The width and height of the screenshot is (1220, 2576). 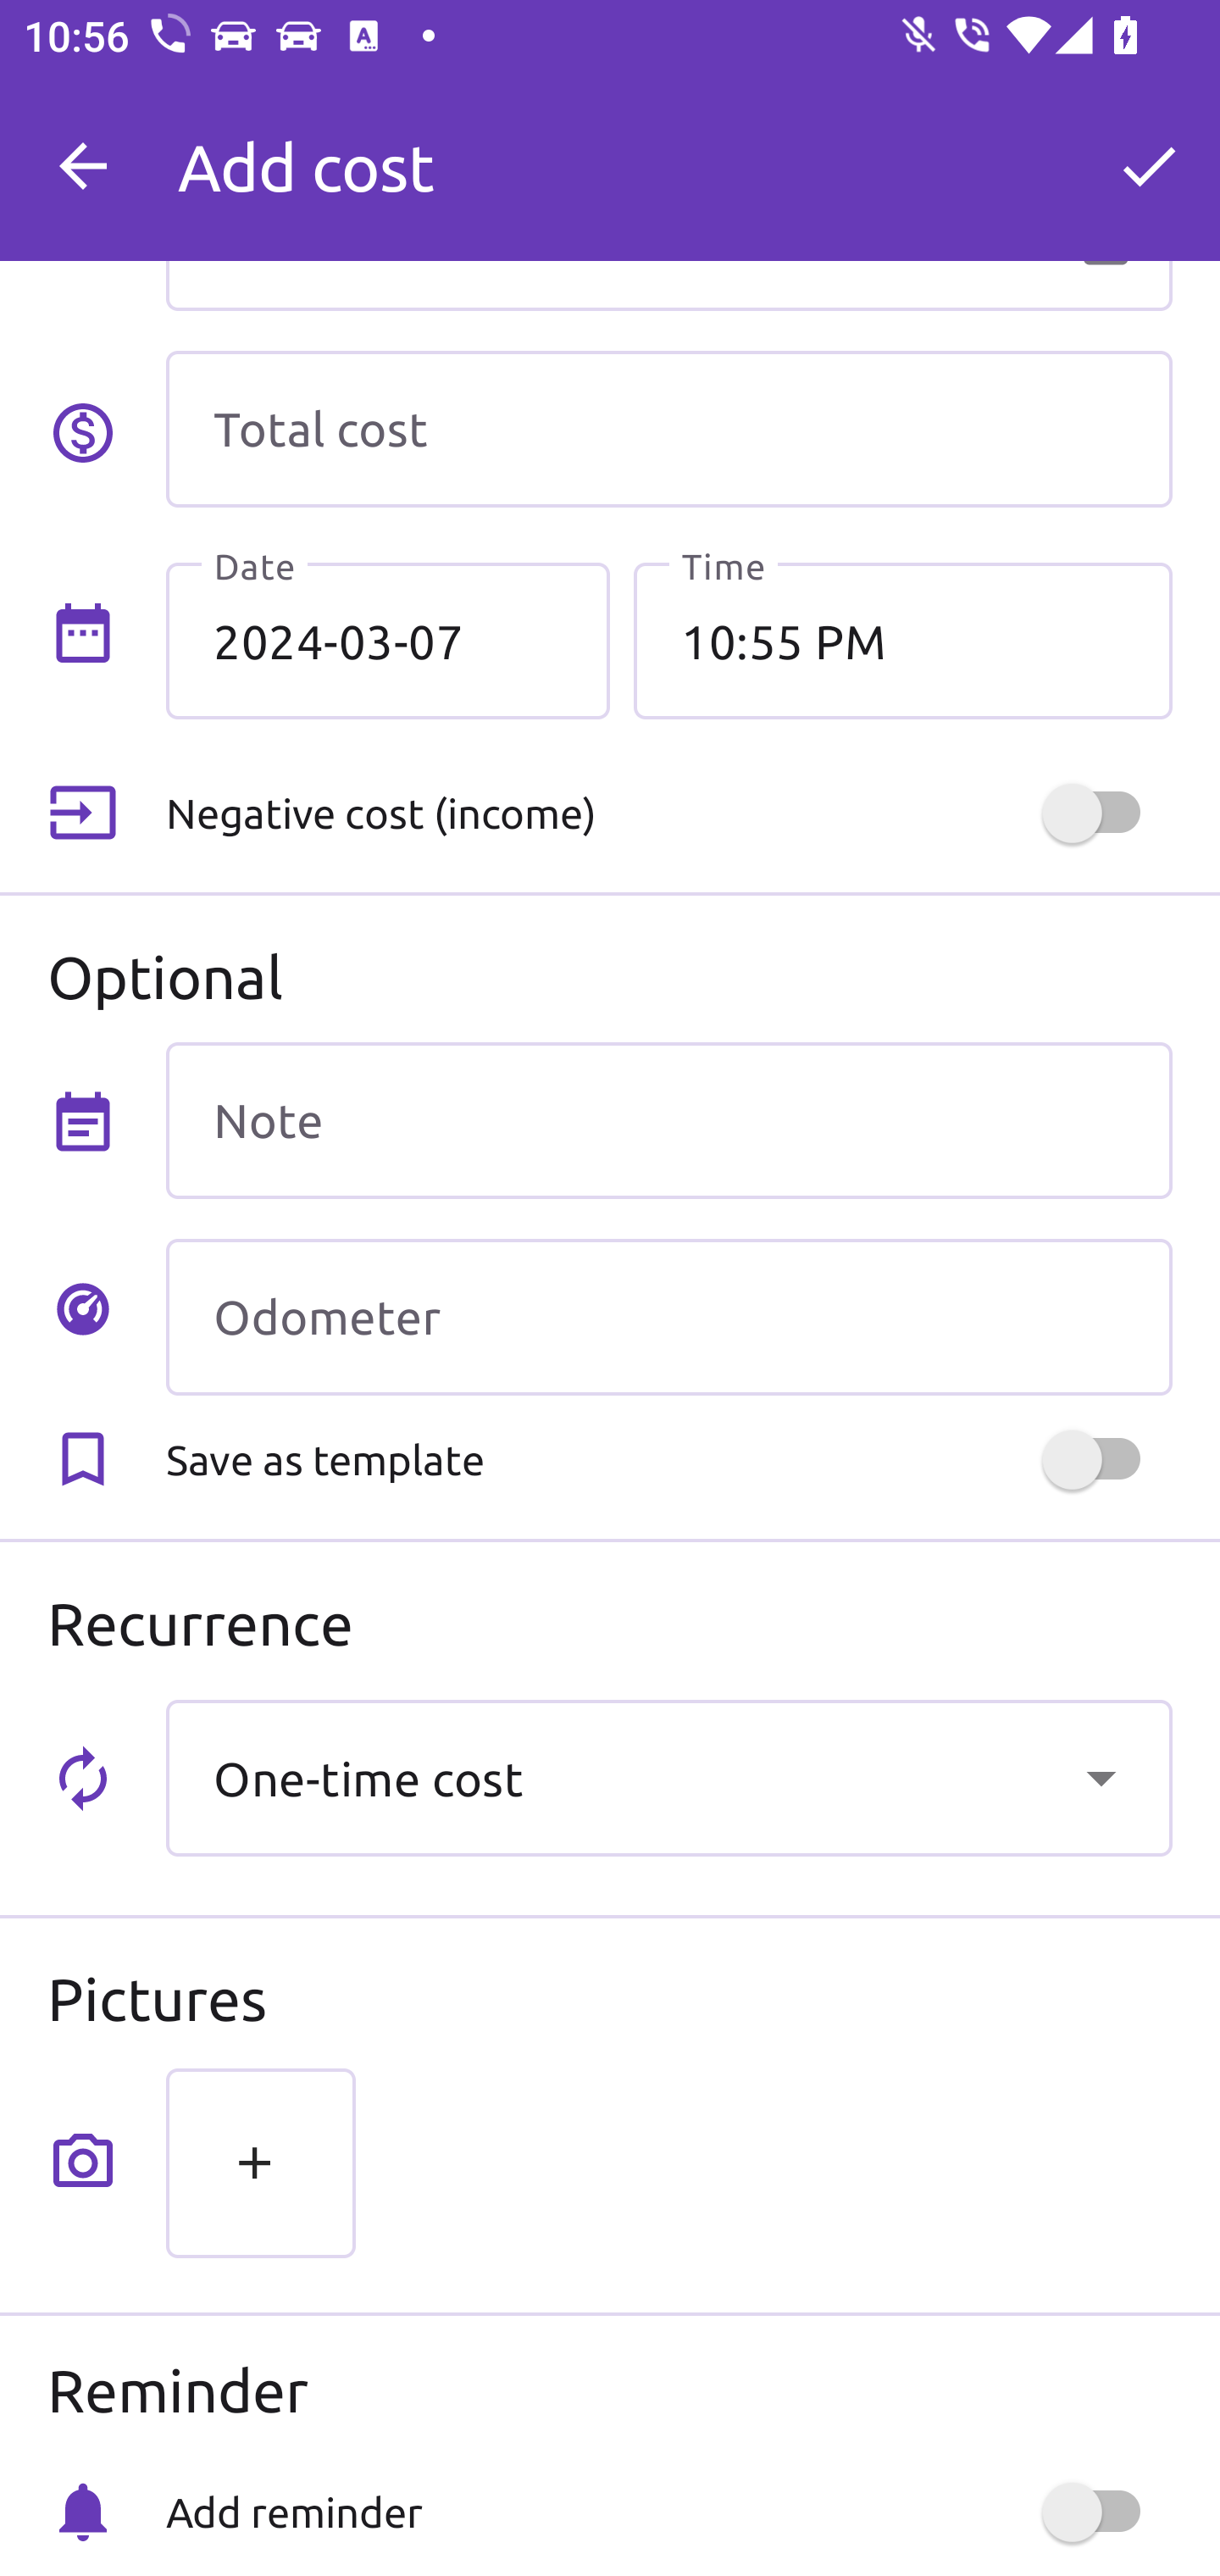 What do you see at coordinates (668, 429) in the screenshot?
I see `Total cost ` at bounding box center [668, 429].